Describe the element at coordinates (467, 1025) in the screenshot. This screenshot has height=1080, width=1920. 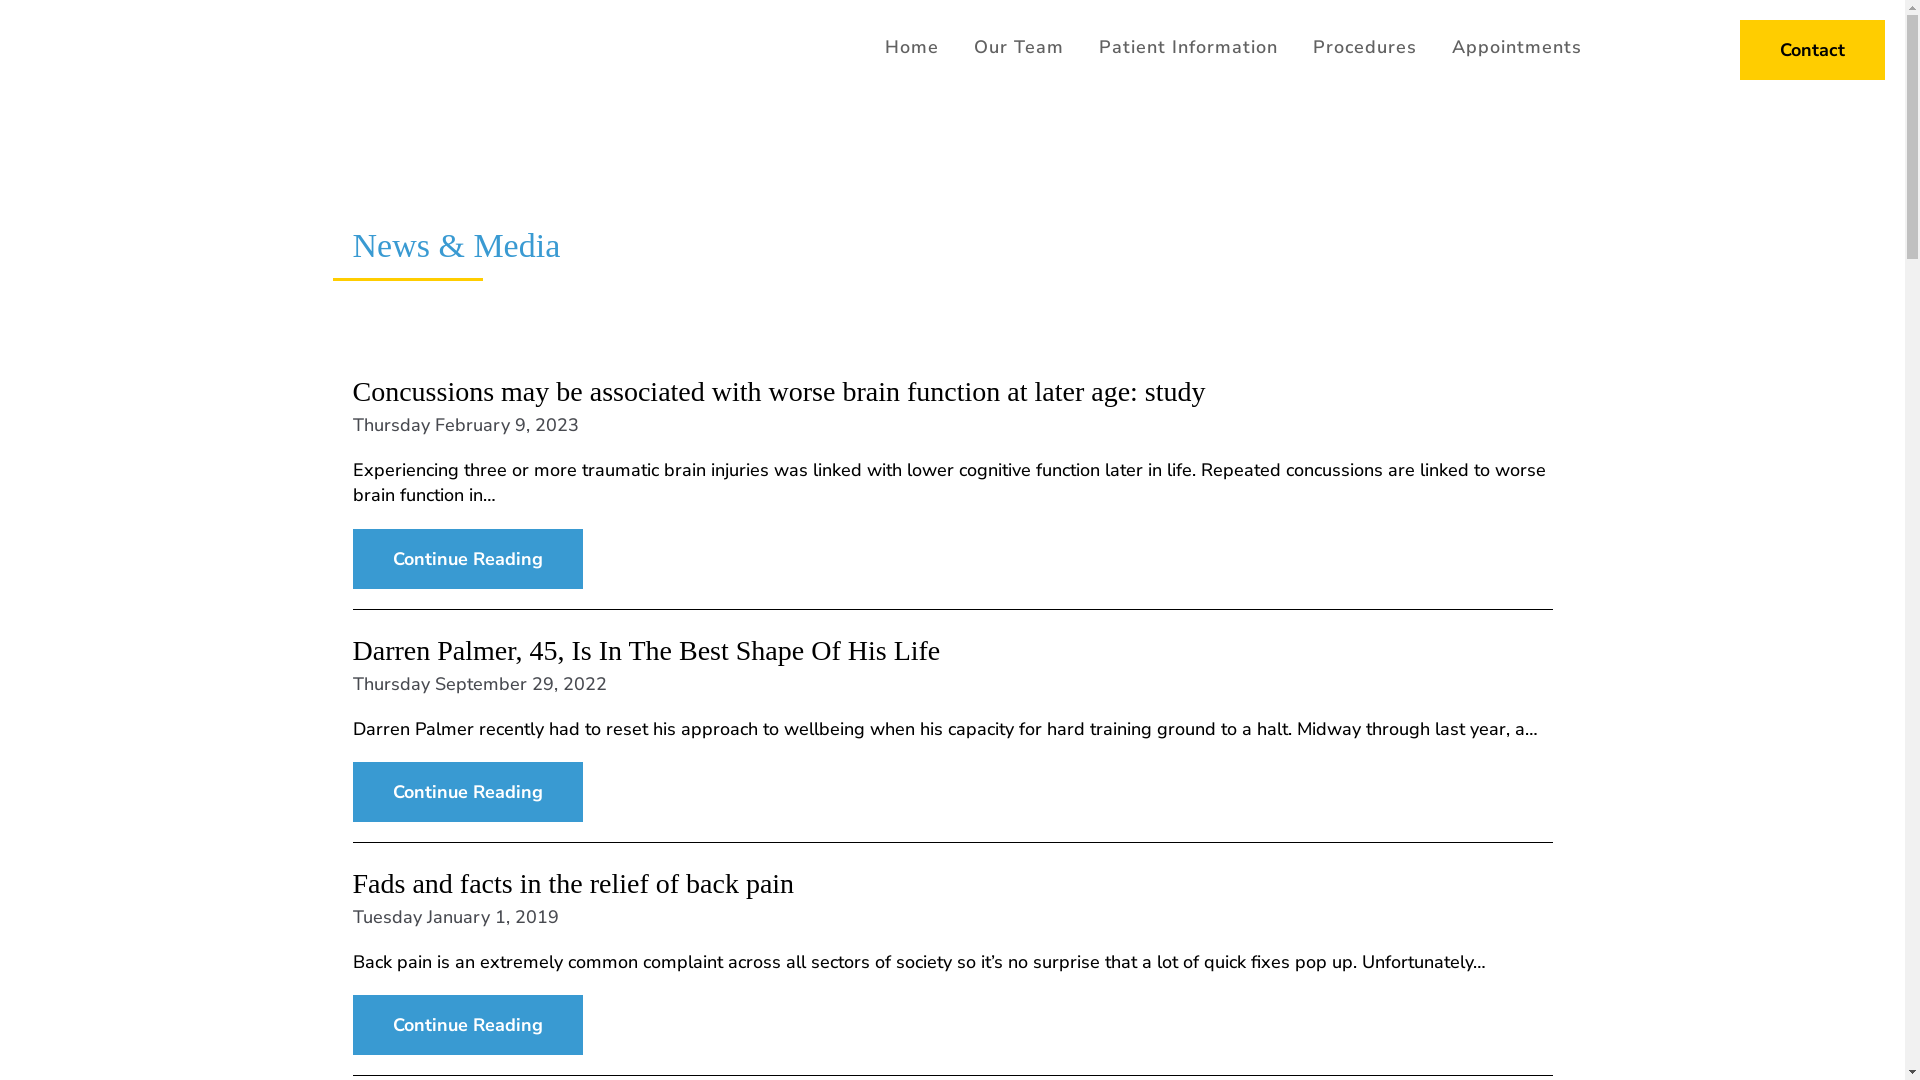
I see `Continue Reading` at that location.